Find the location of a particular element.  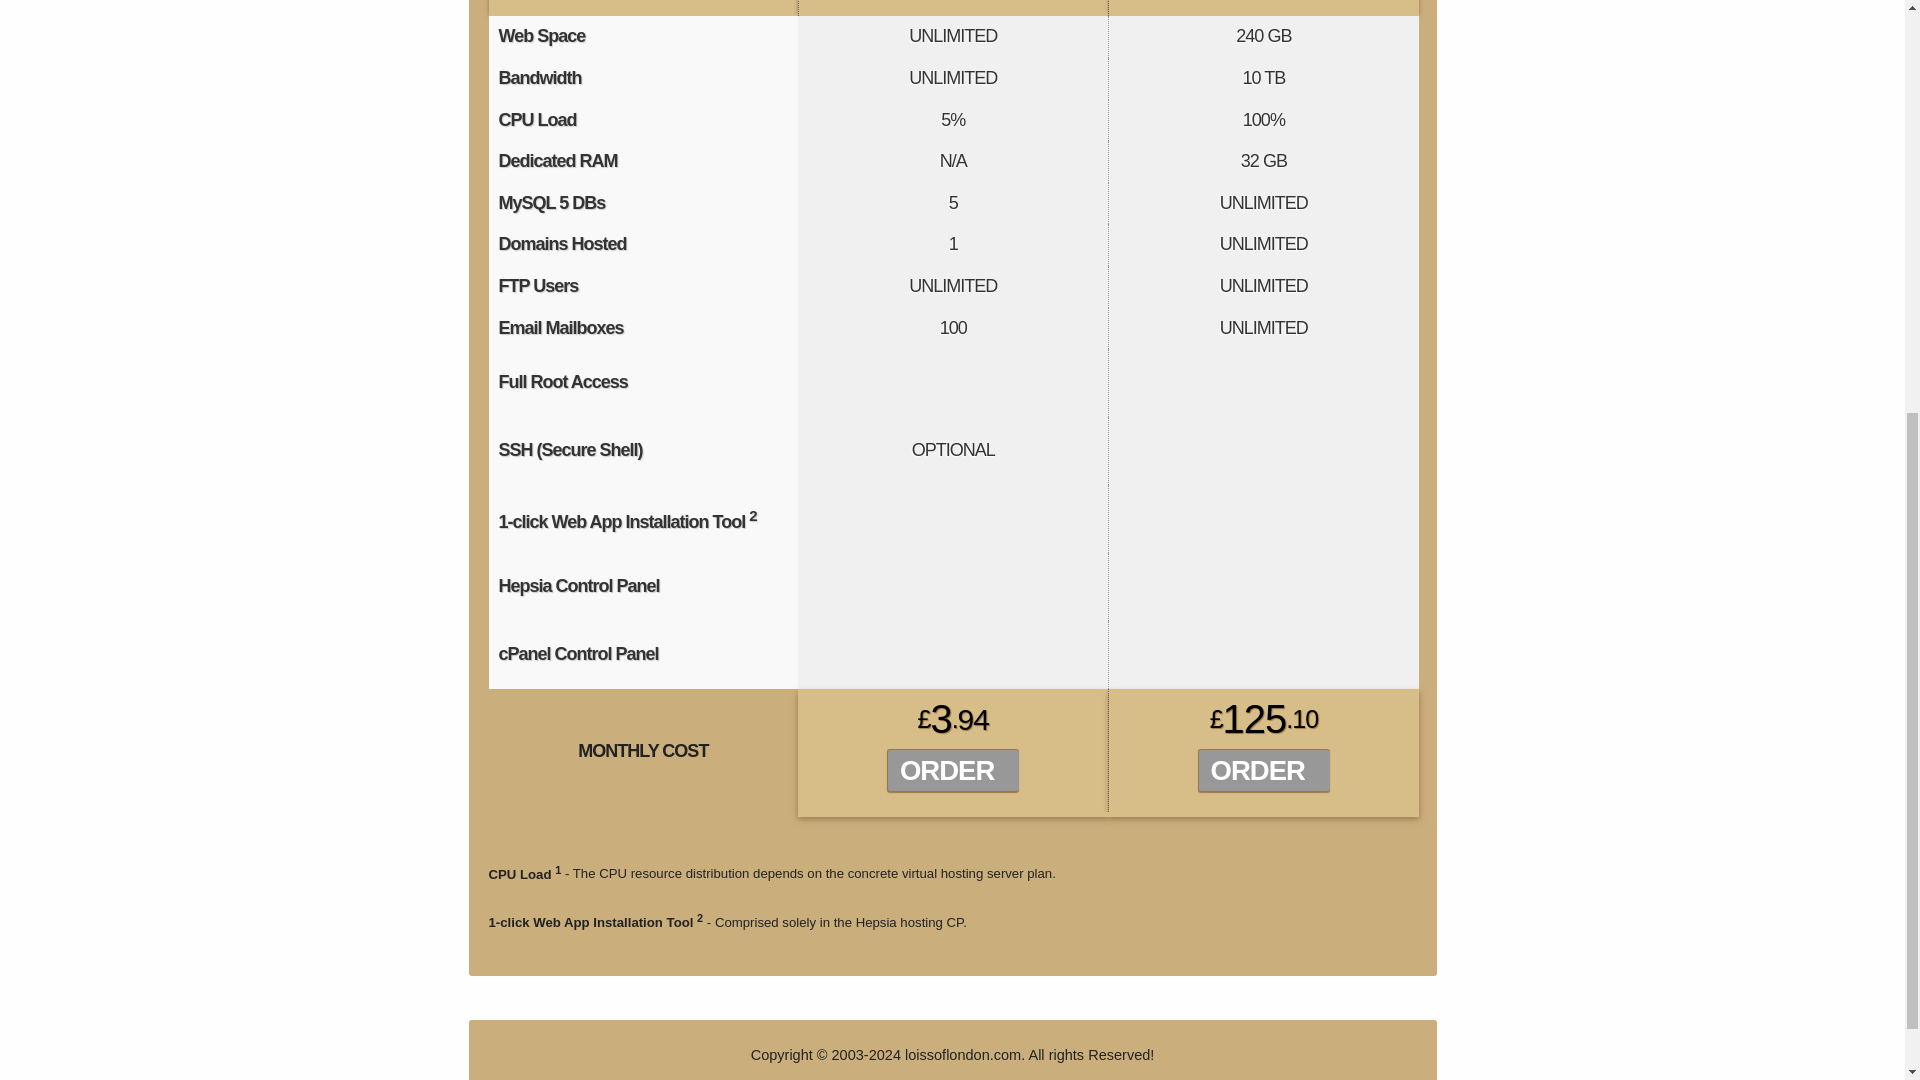

loissoflondon.com is located at coordinates (962, 1054).